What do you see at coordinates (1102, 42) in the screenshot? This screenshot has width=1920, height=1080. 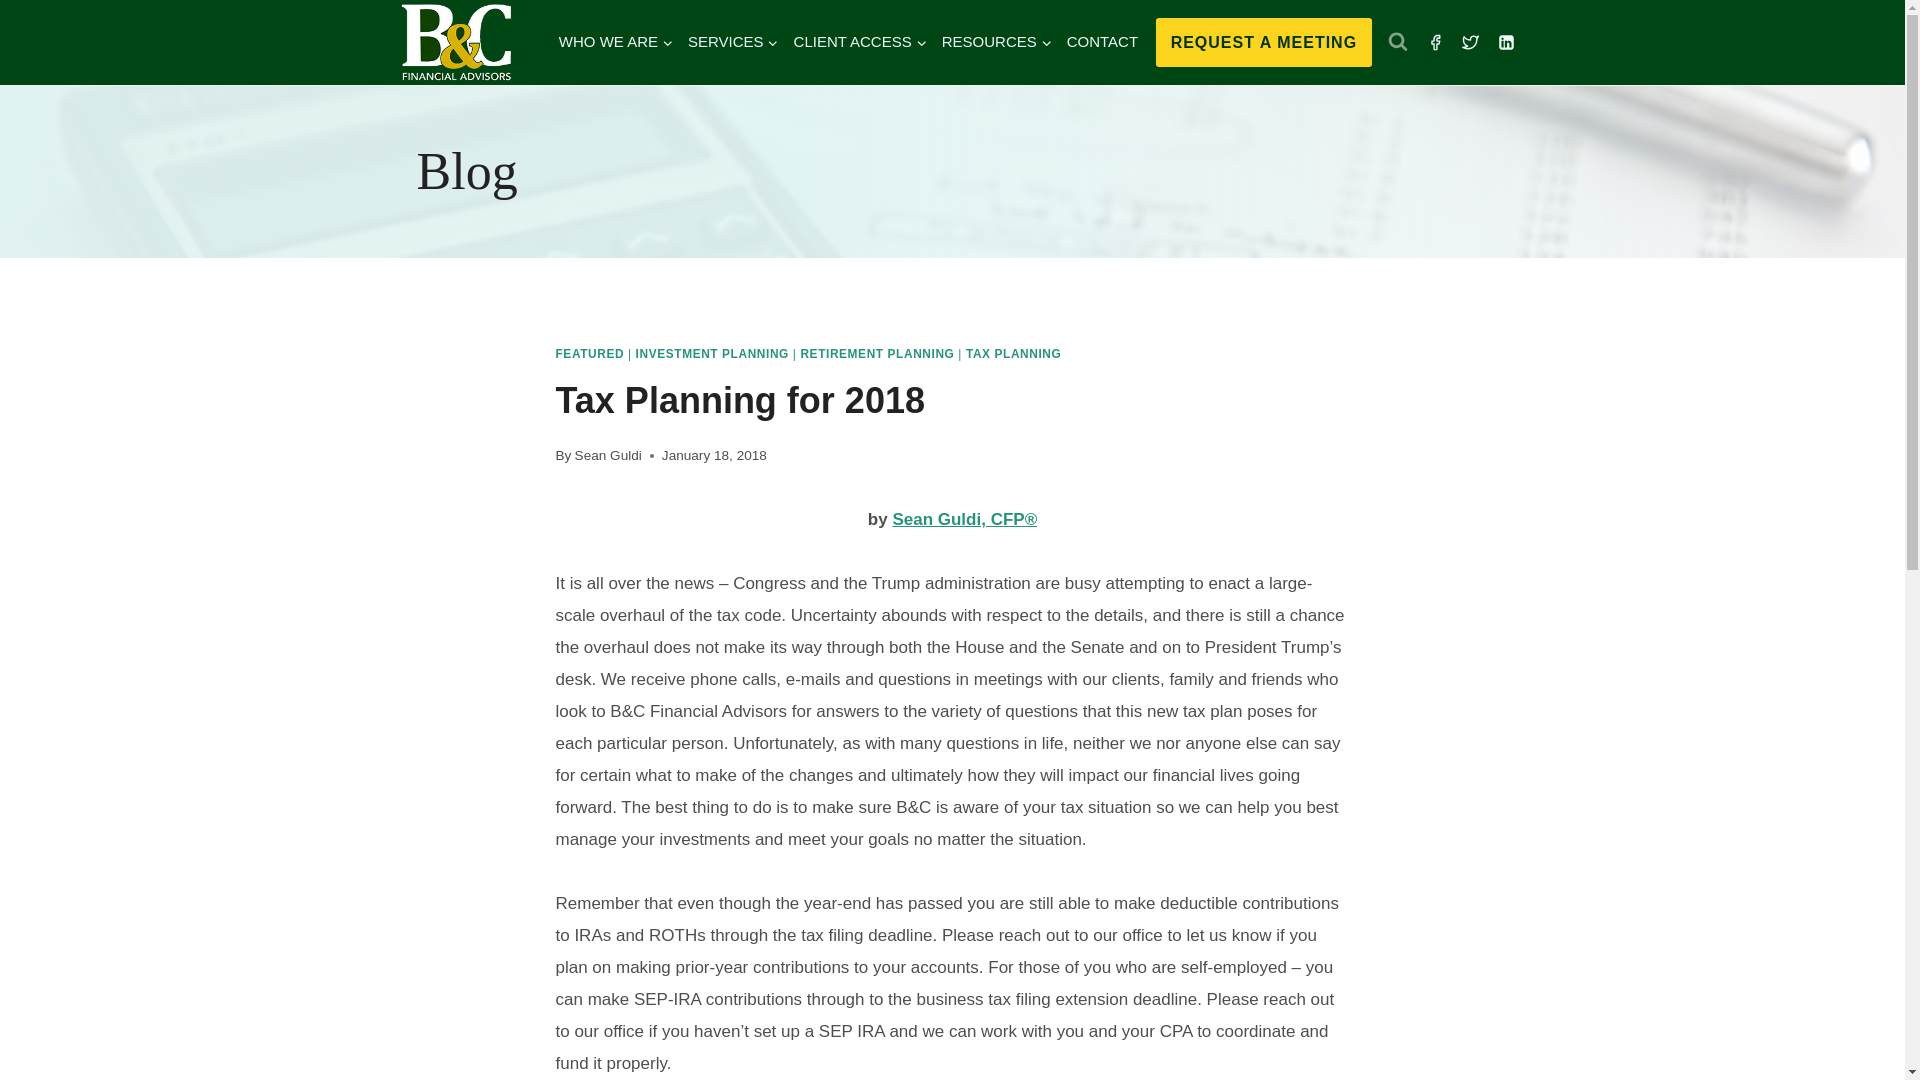 I see `CONTACT` at bounding box center [1102, 42].